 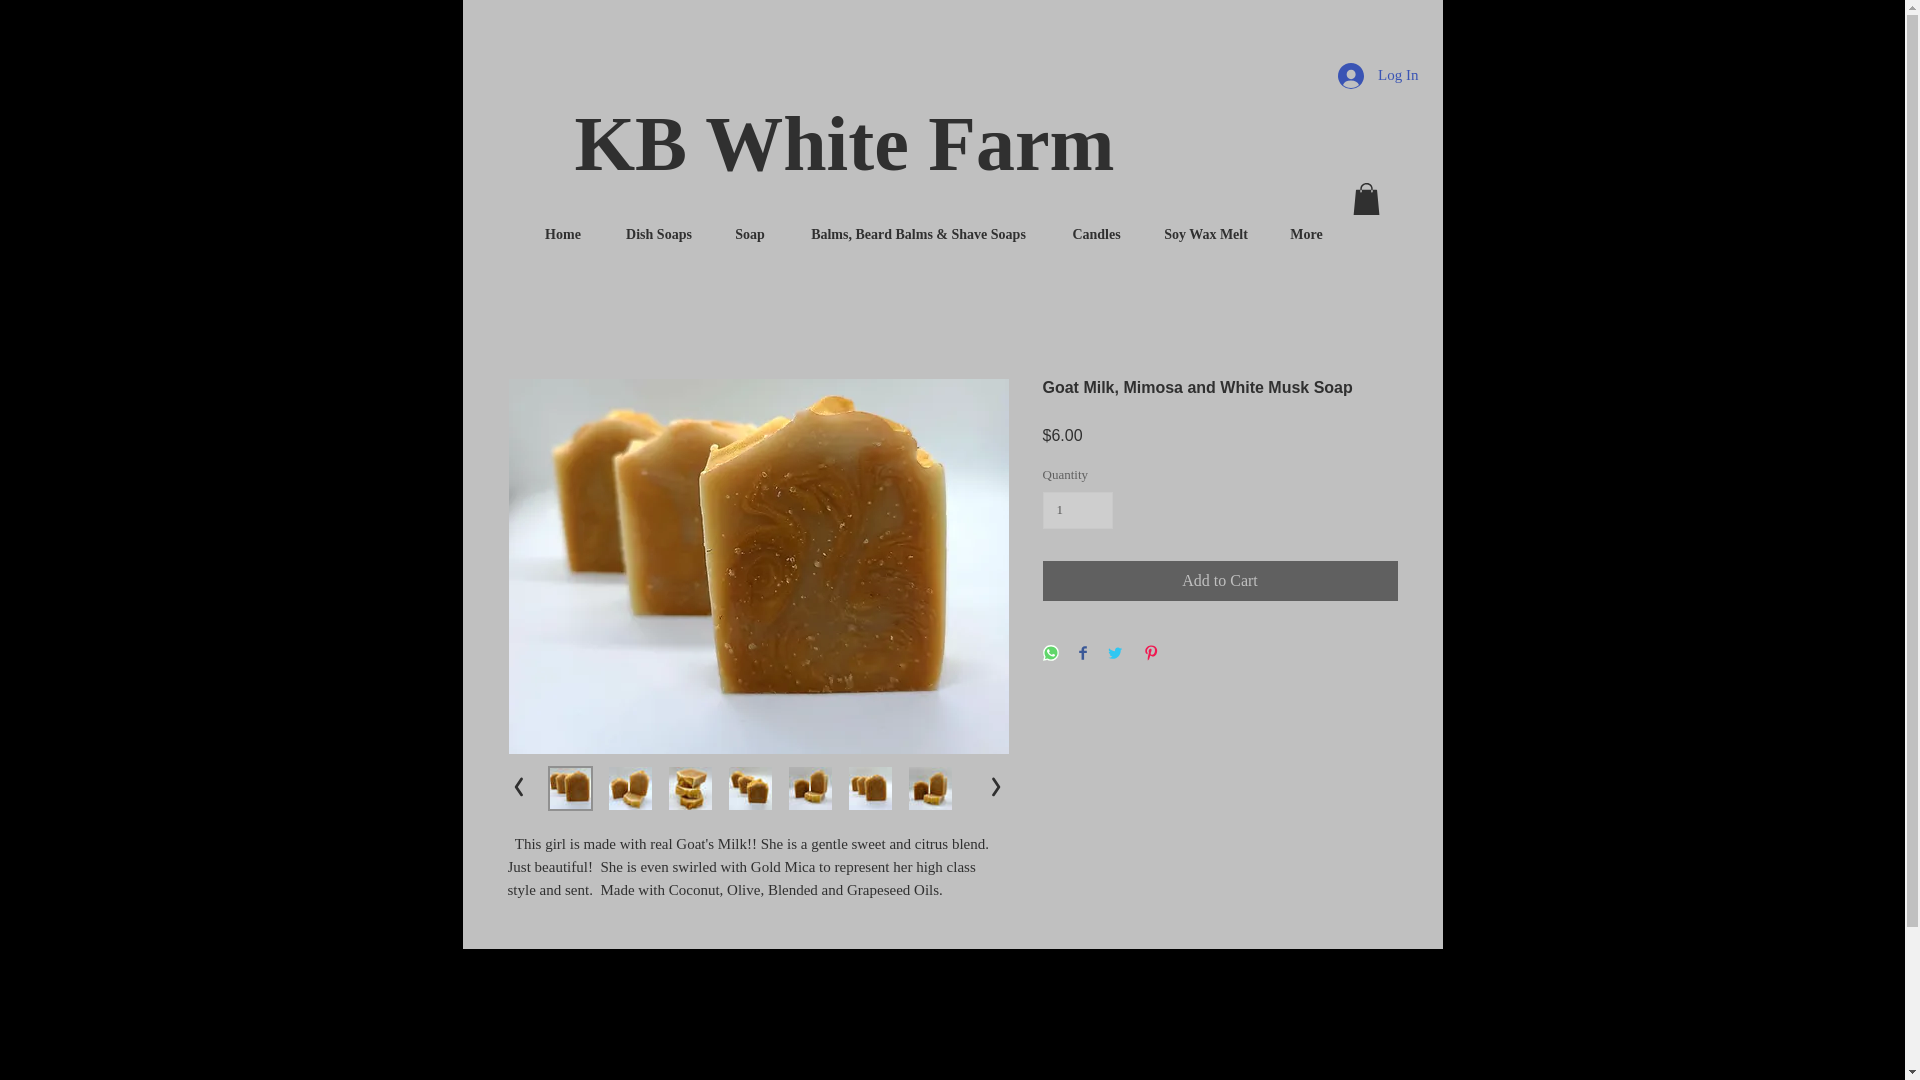 What do you see at coordinates (844, 143) in the screenshot?
I see `KB White Farm` at bounding box center [844, 143].